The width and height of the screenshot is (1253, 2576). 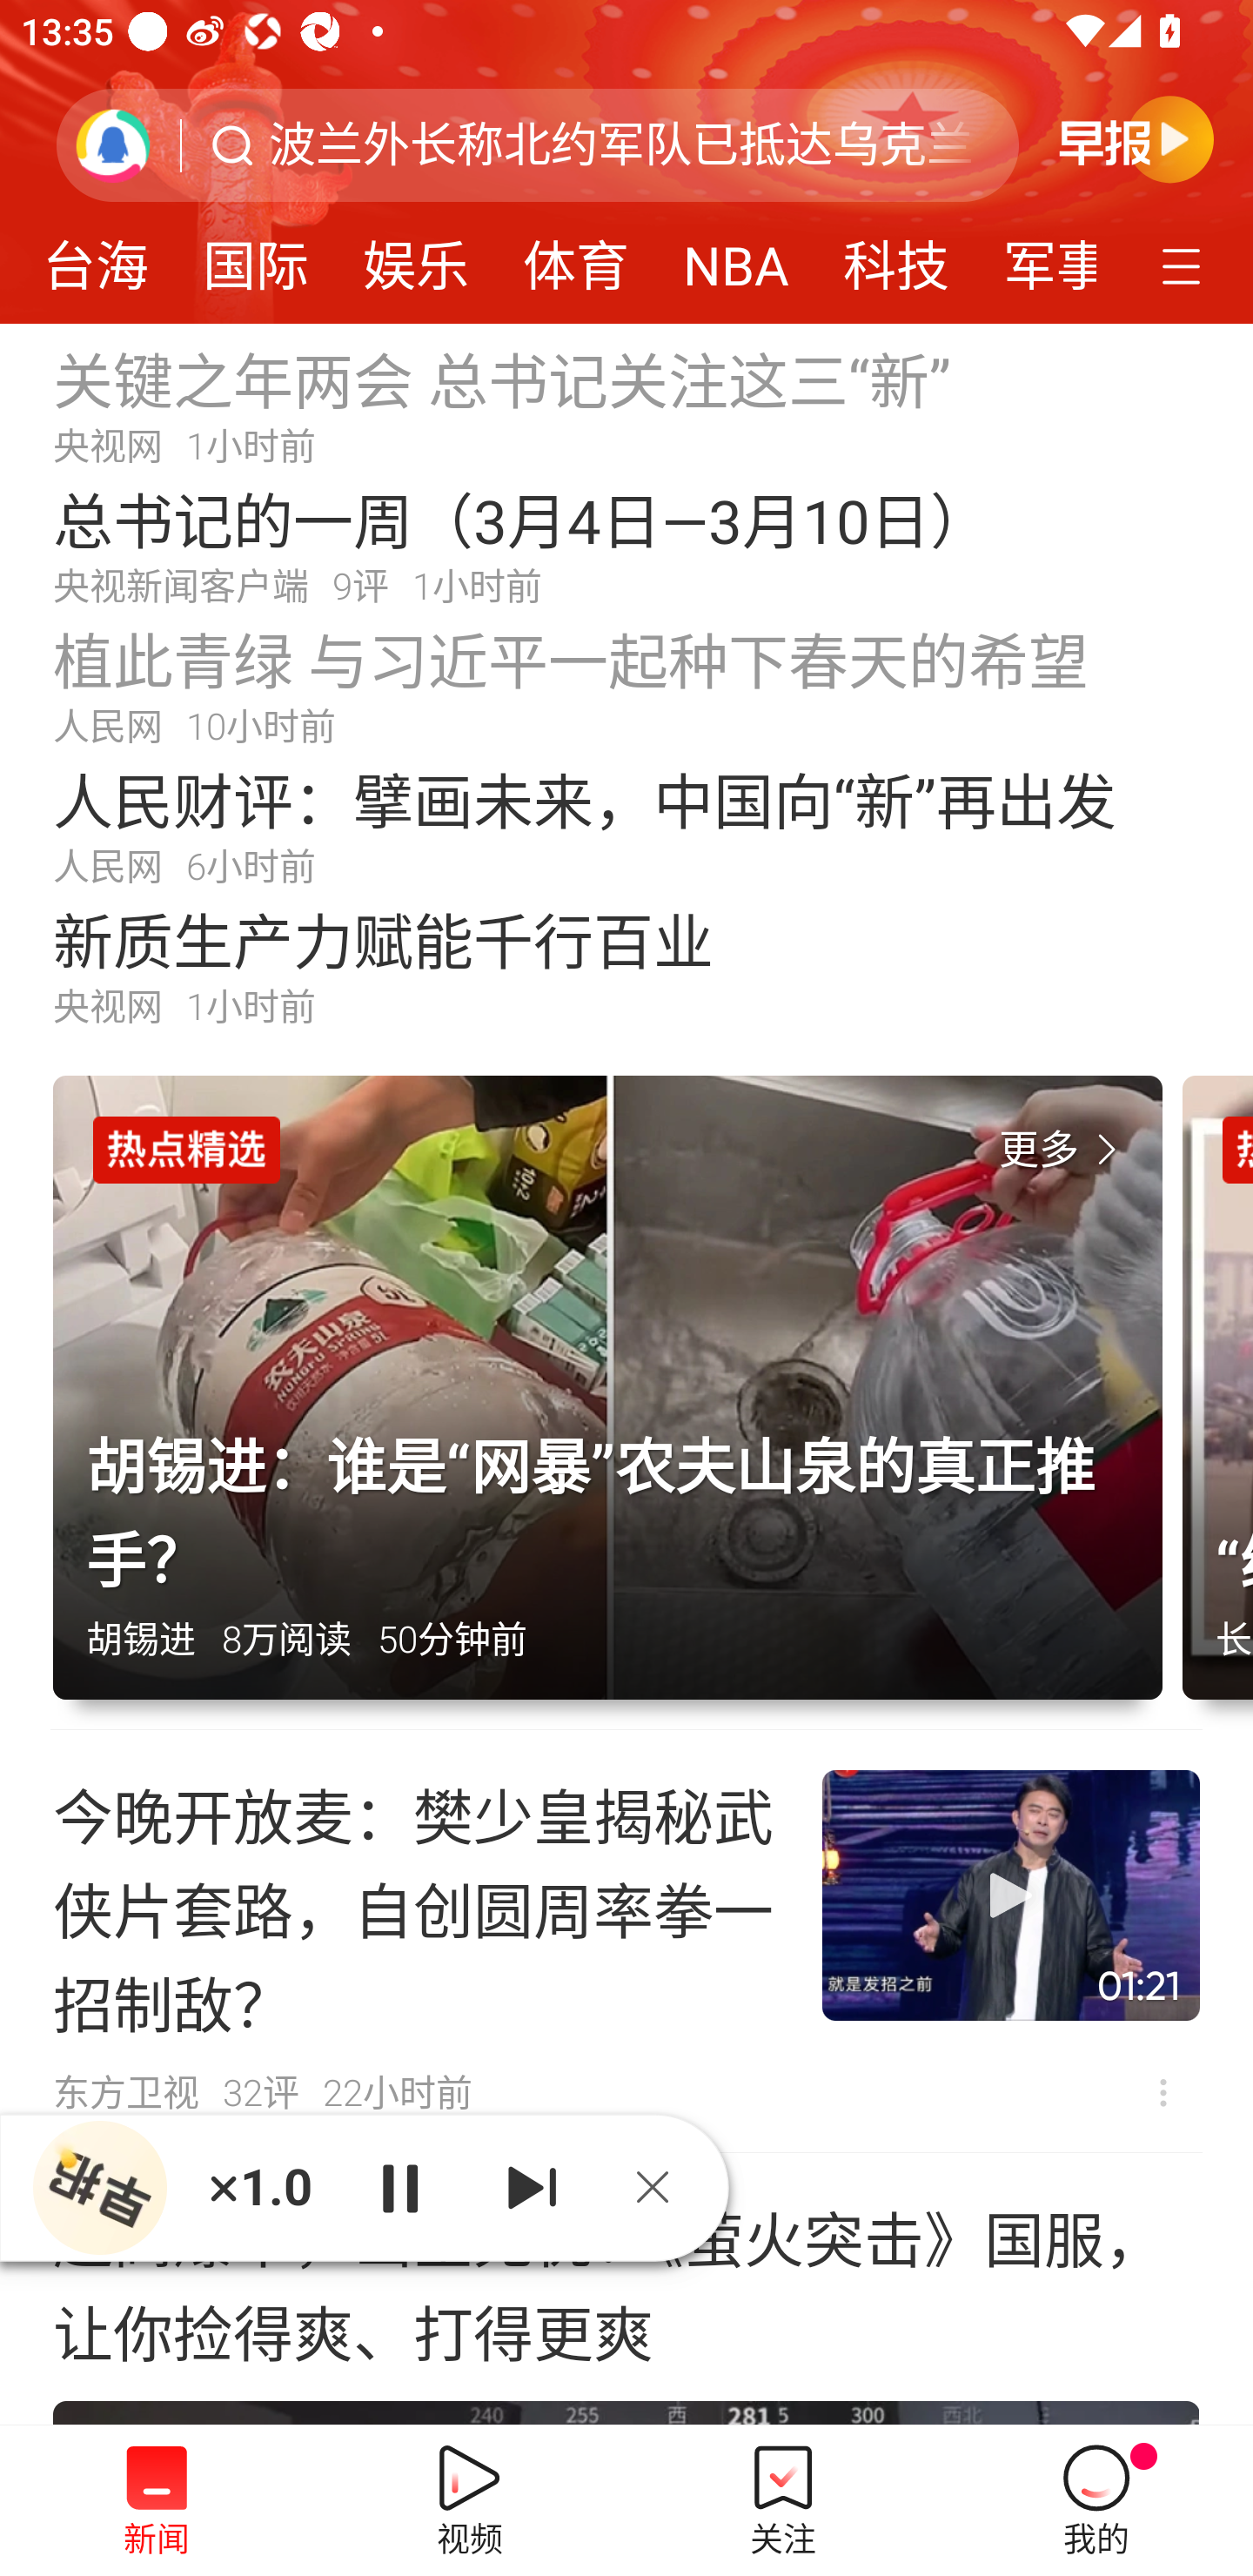 What do you see at coordinates (99, 2188) in the screenshot?
I see `播放器` at bounding box center [99, 2188].